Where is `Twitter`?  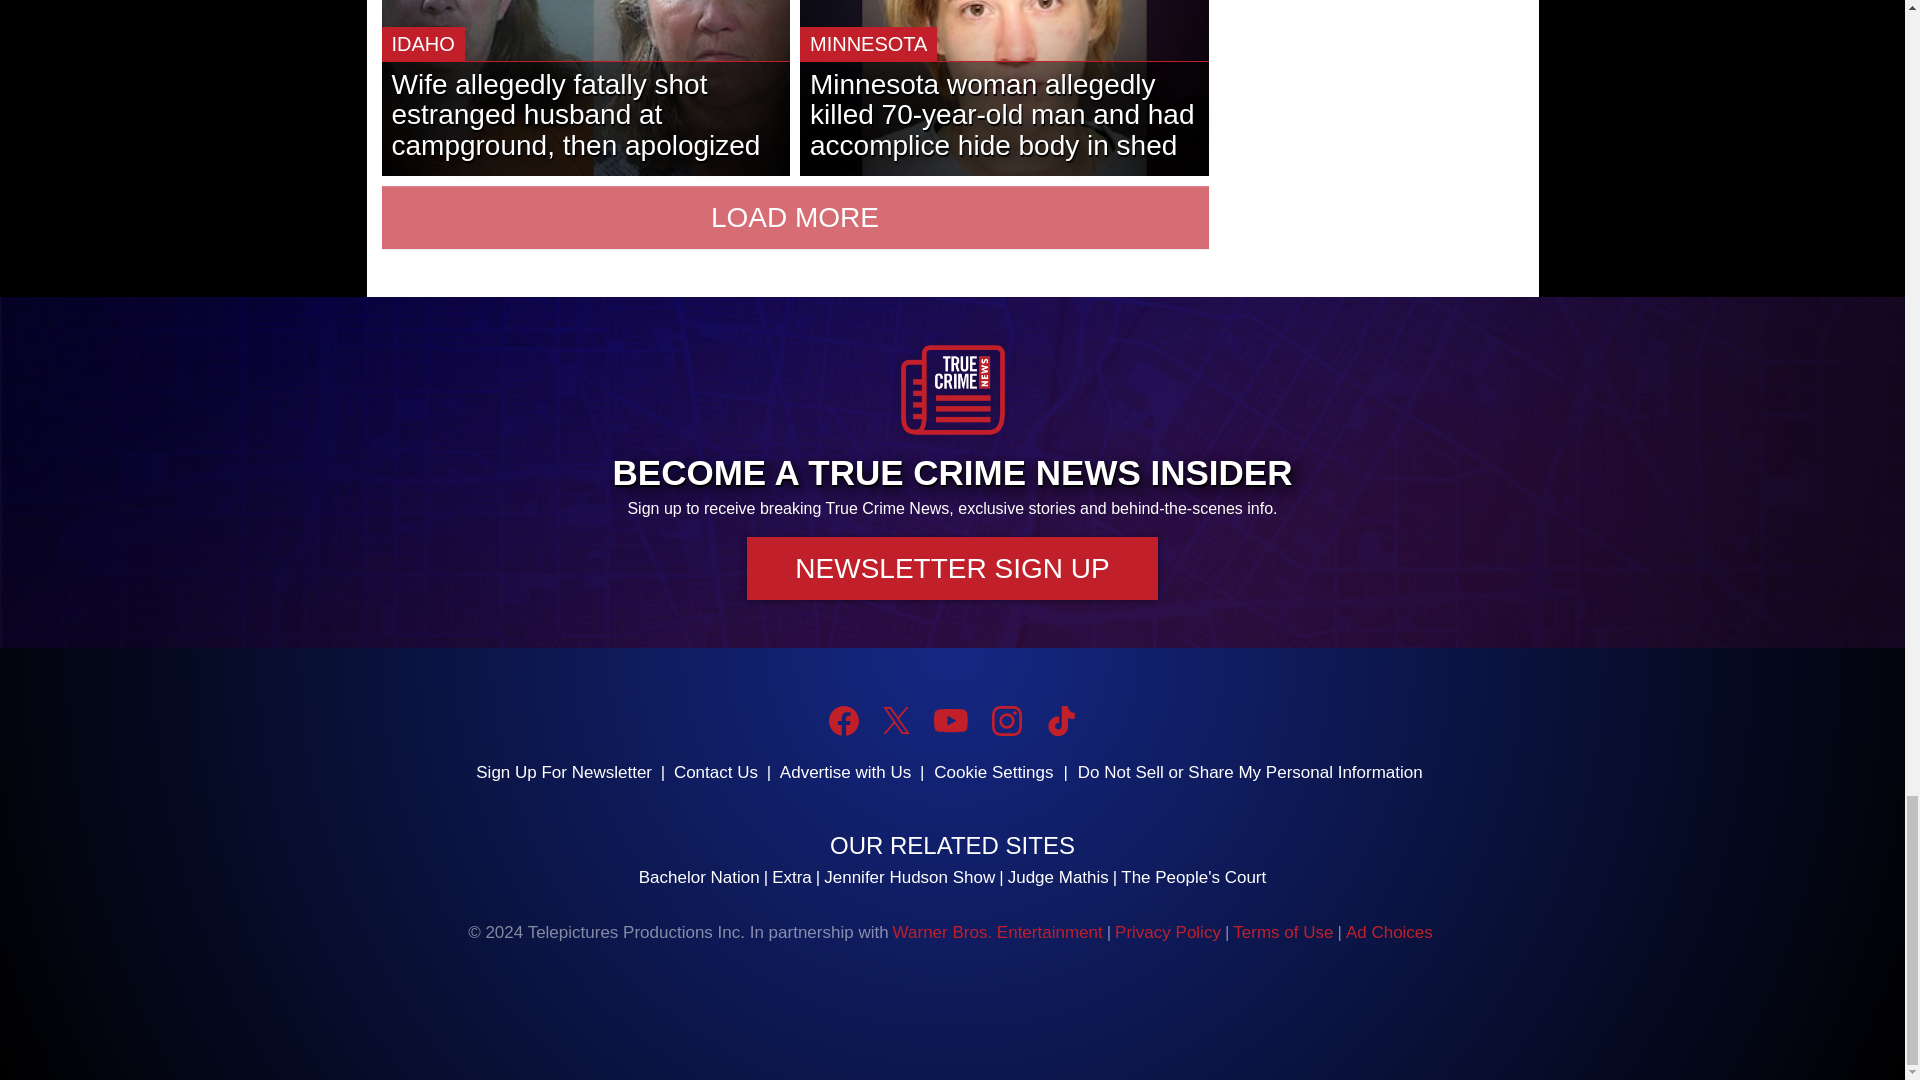
Twitter is located at coordinates (896, 720).